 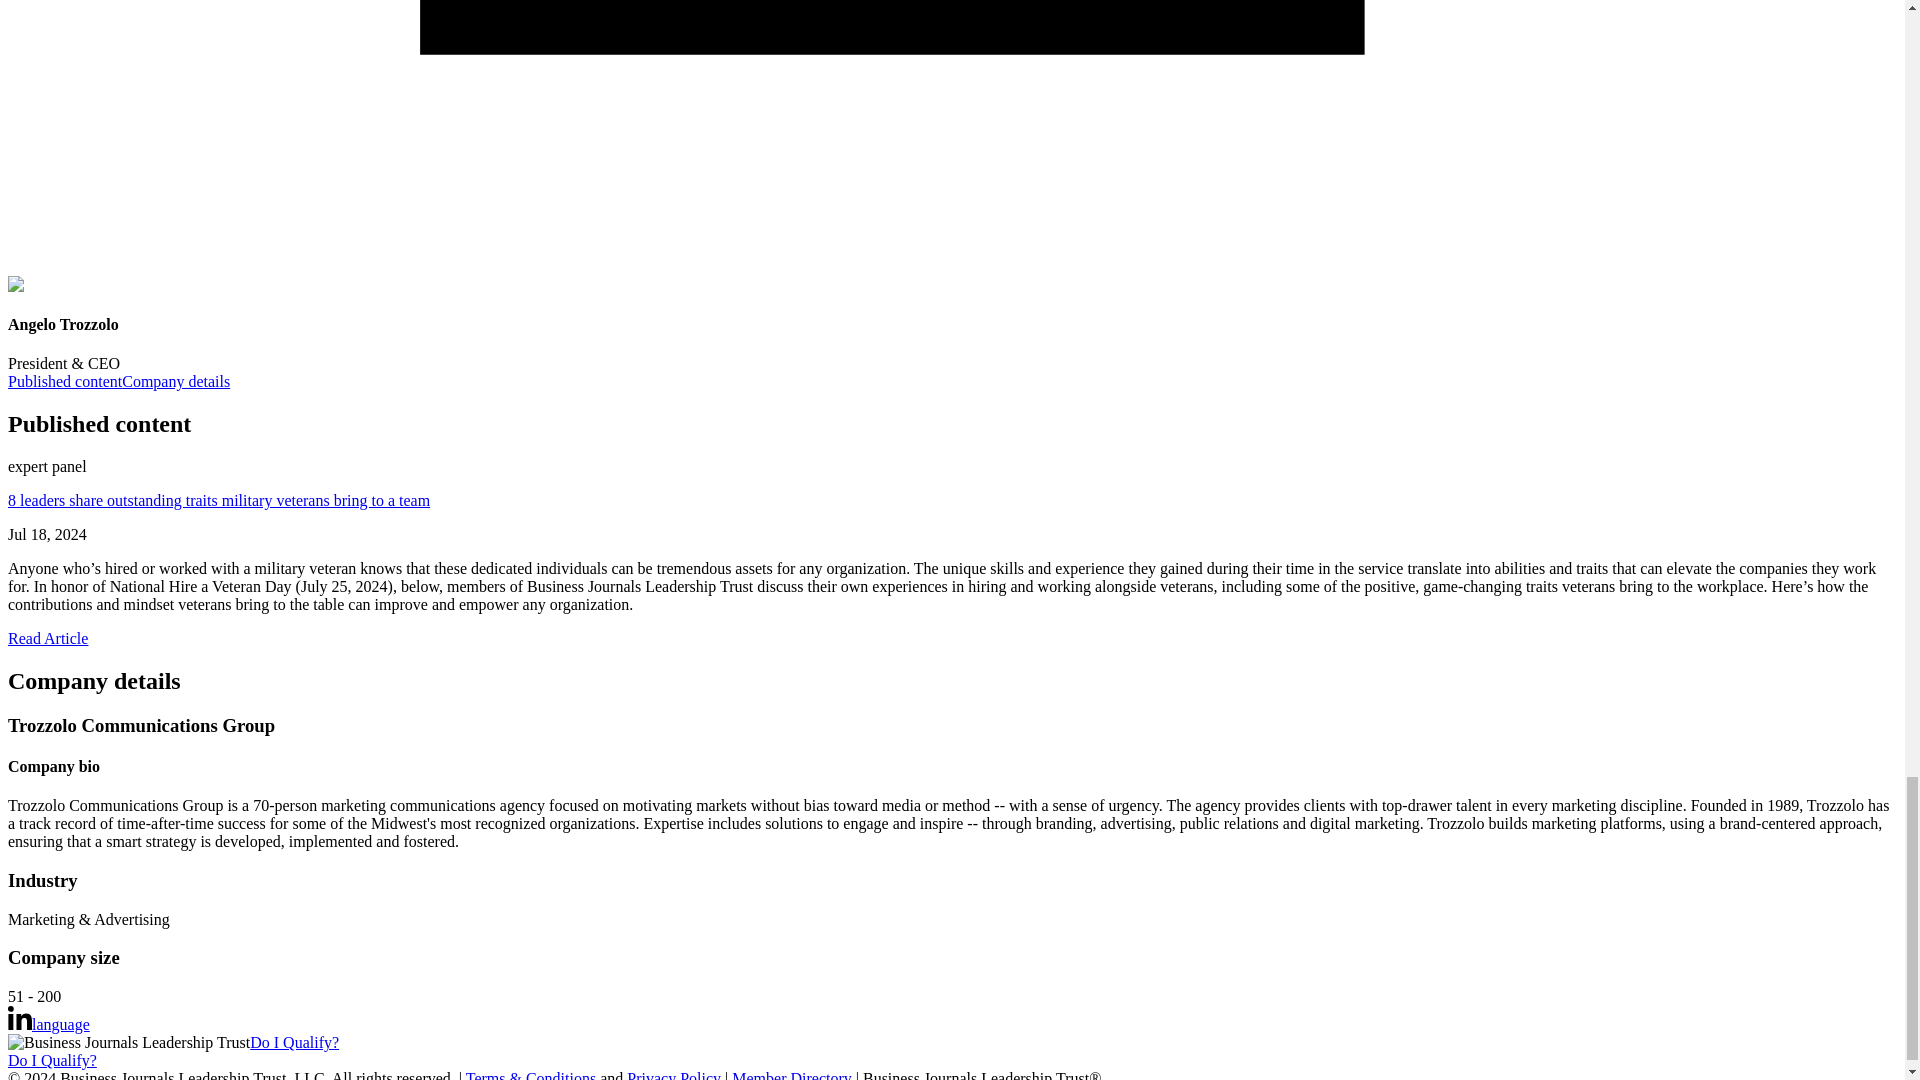 I want to click on Read Article, so click(x=48, y=638).